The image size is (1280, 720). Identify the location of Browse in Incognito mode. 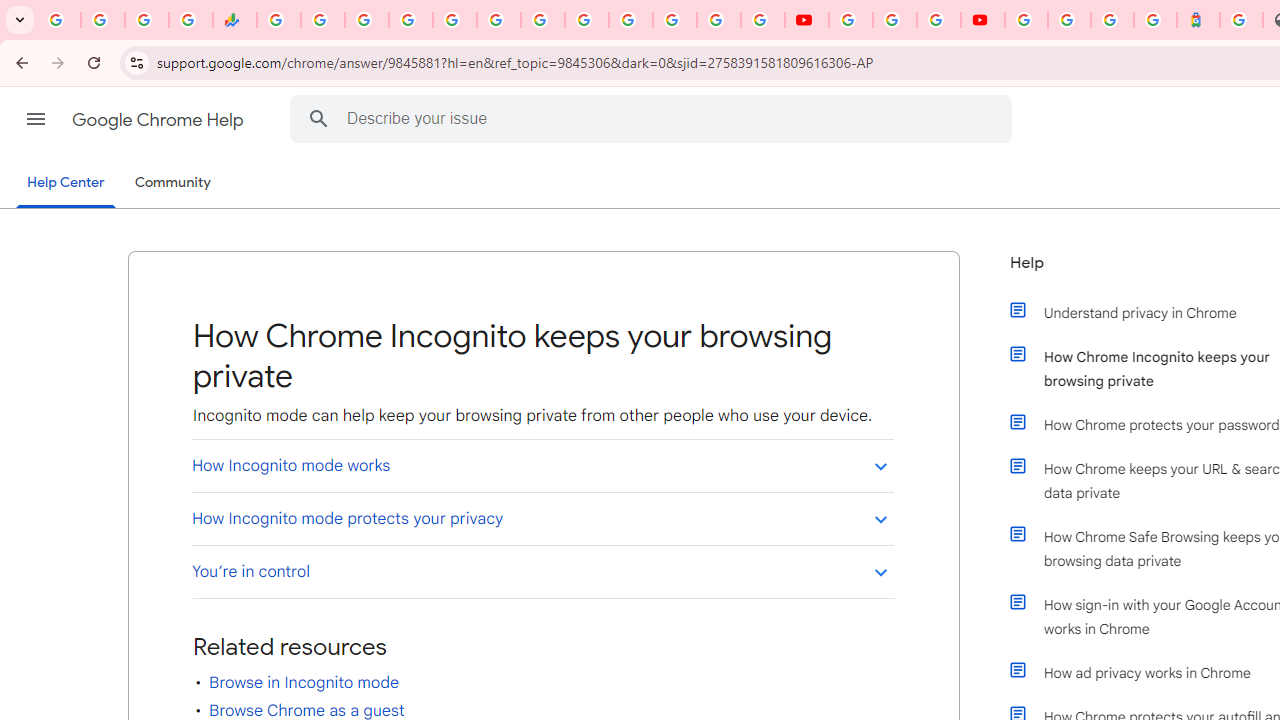
(304, 682).